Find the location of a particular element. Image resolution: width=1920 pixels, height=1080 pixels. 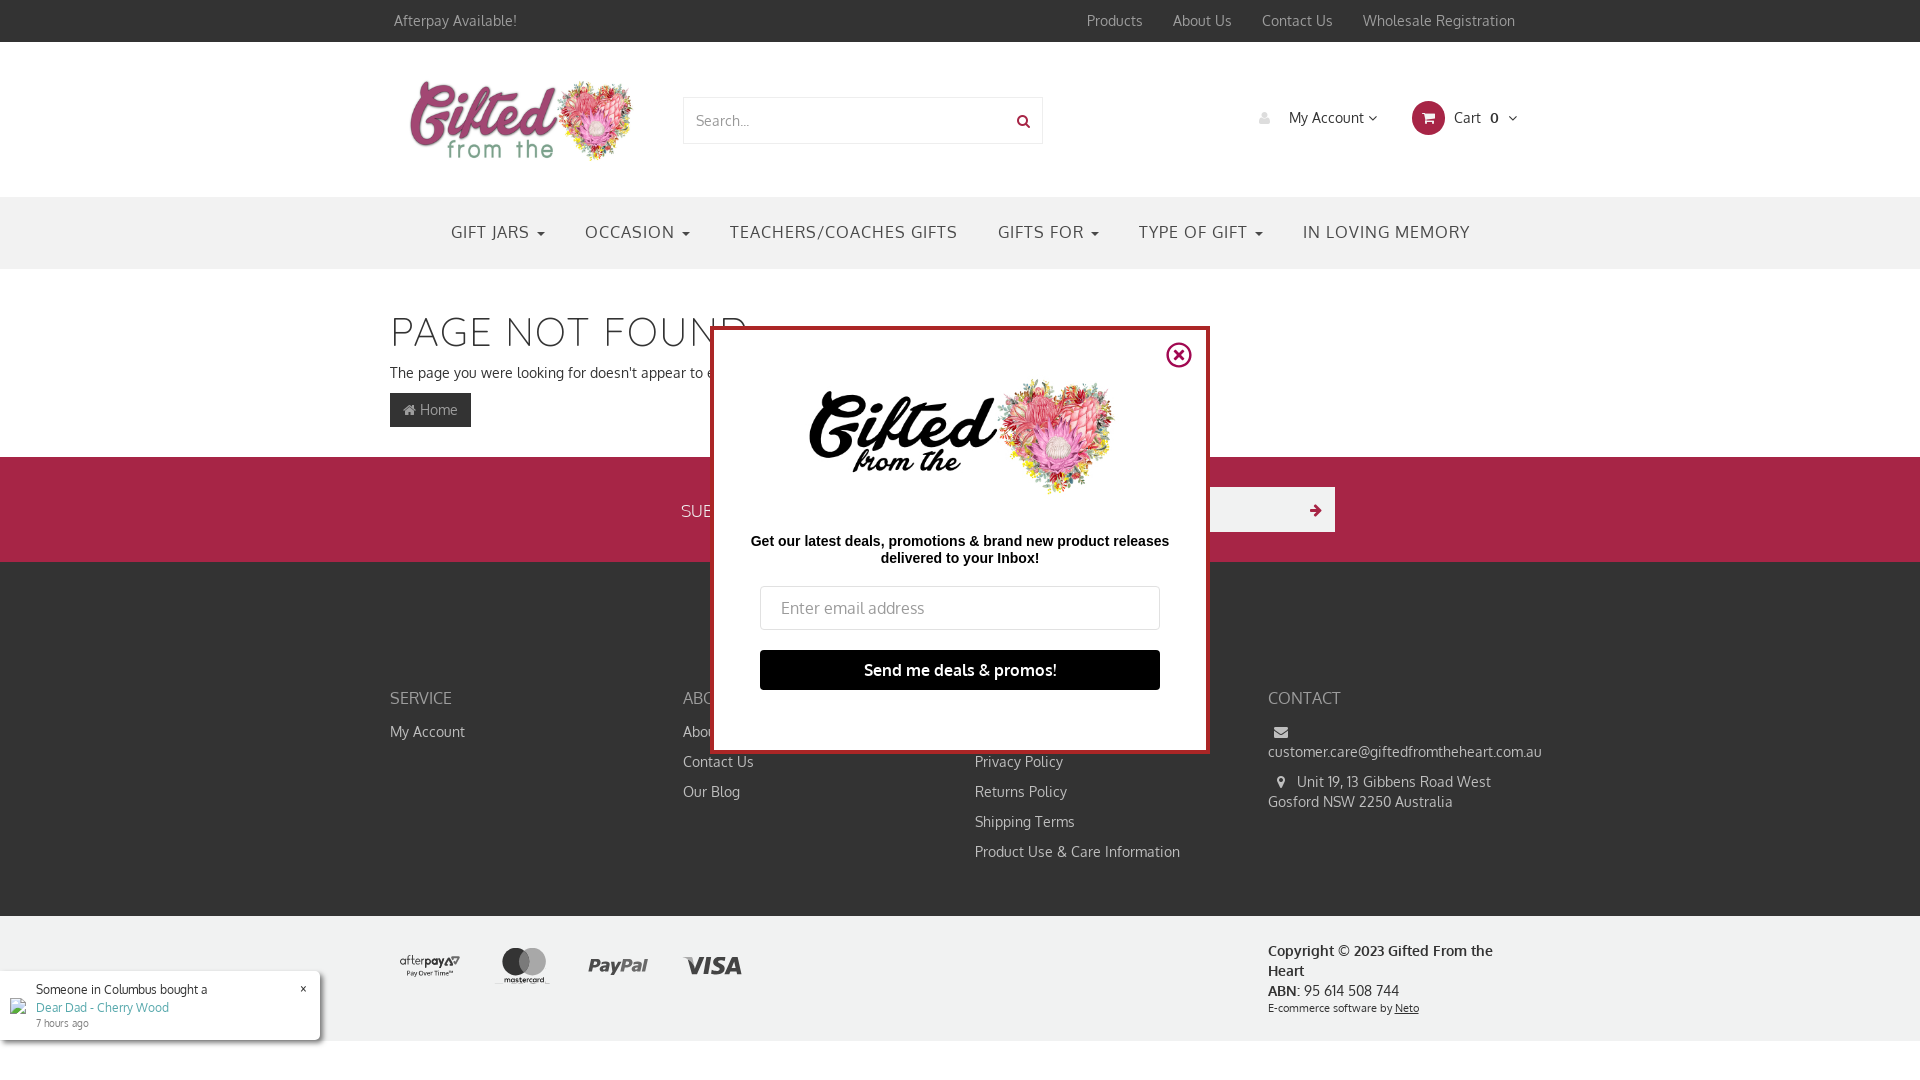

OCCASION is located at coordinates (636, 233).